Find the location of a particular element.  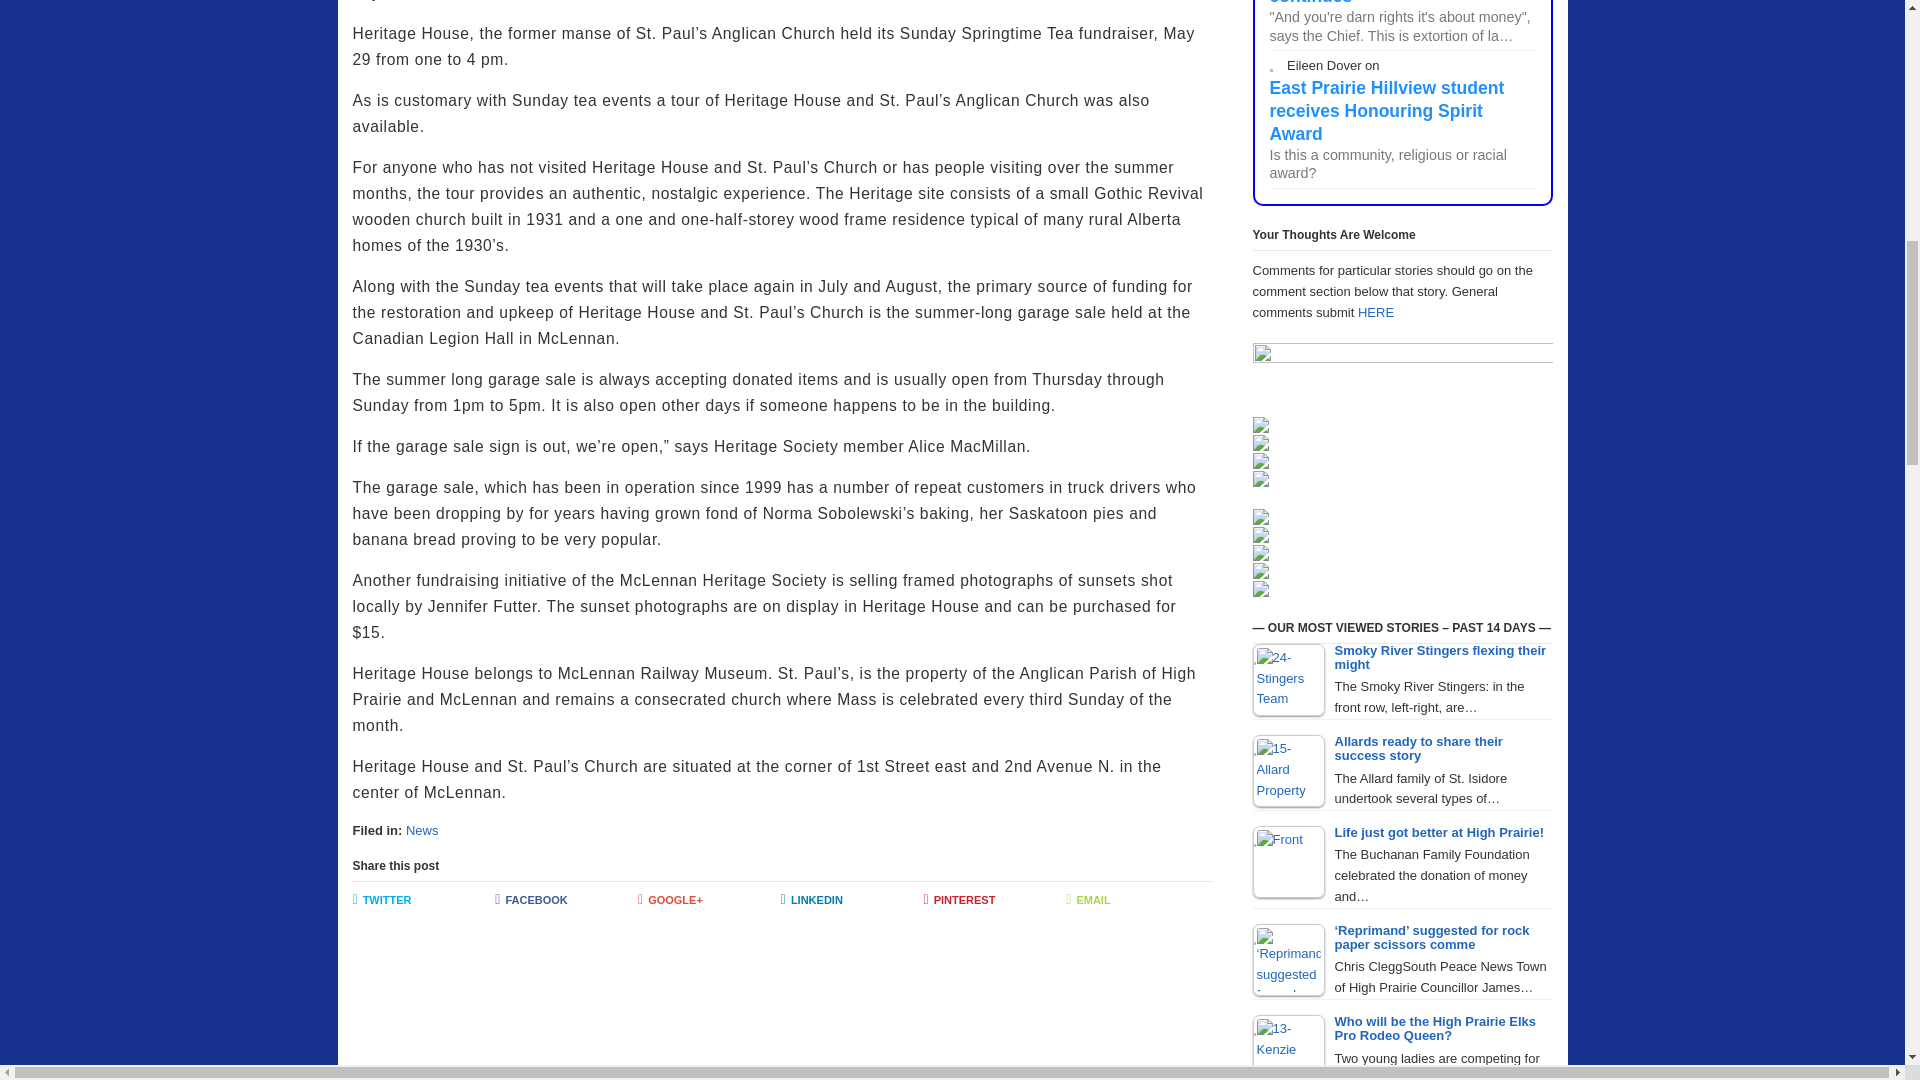

LINKEDIN is located at coordinates (852, 901).